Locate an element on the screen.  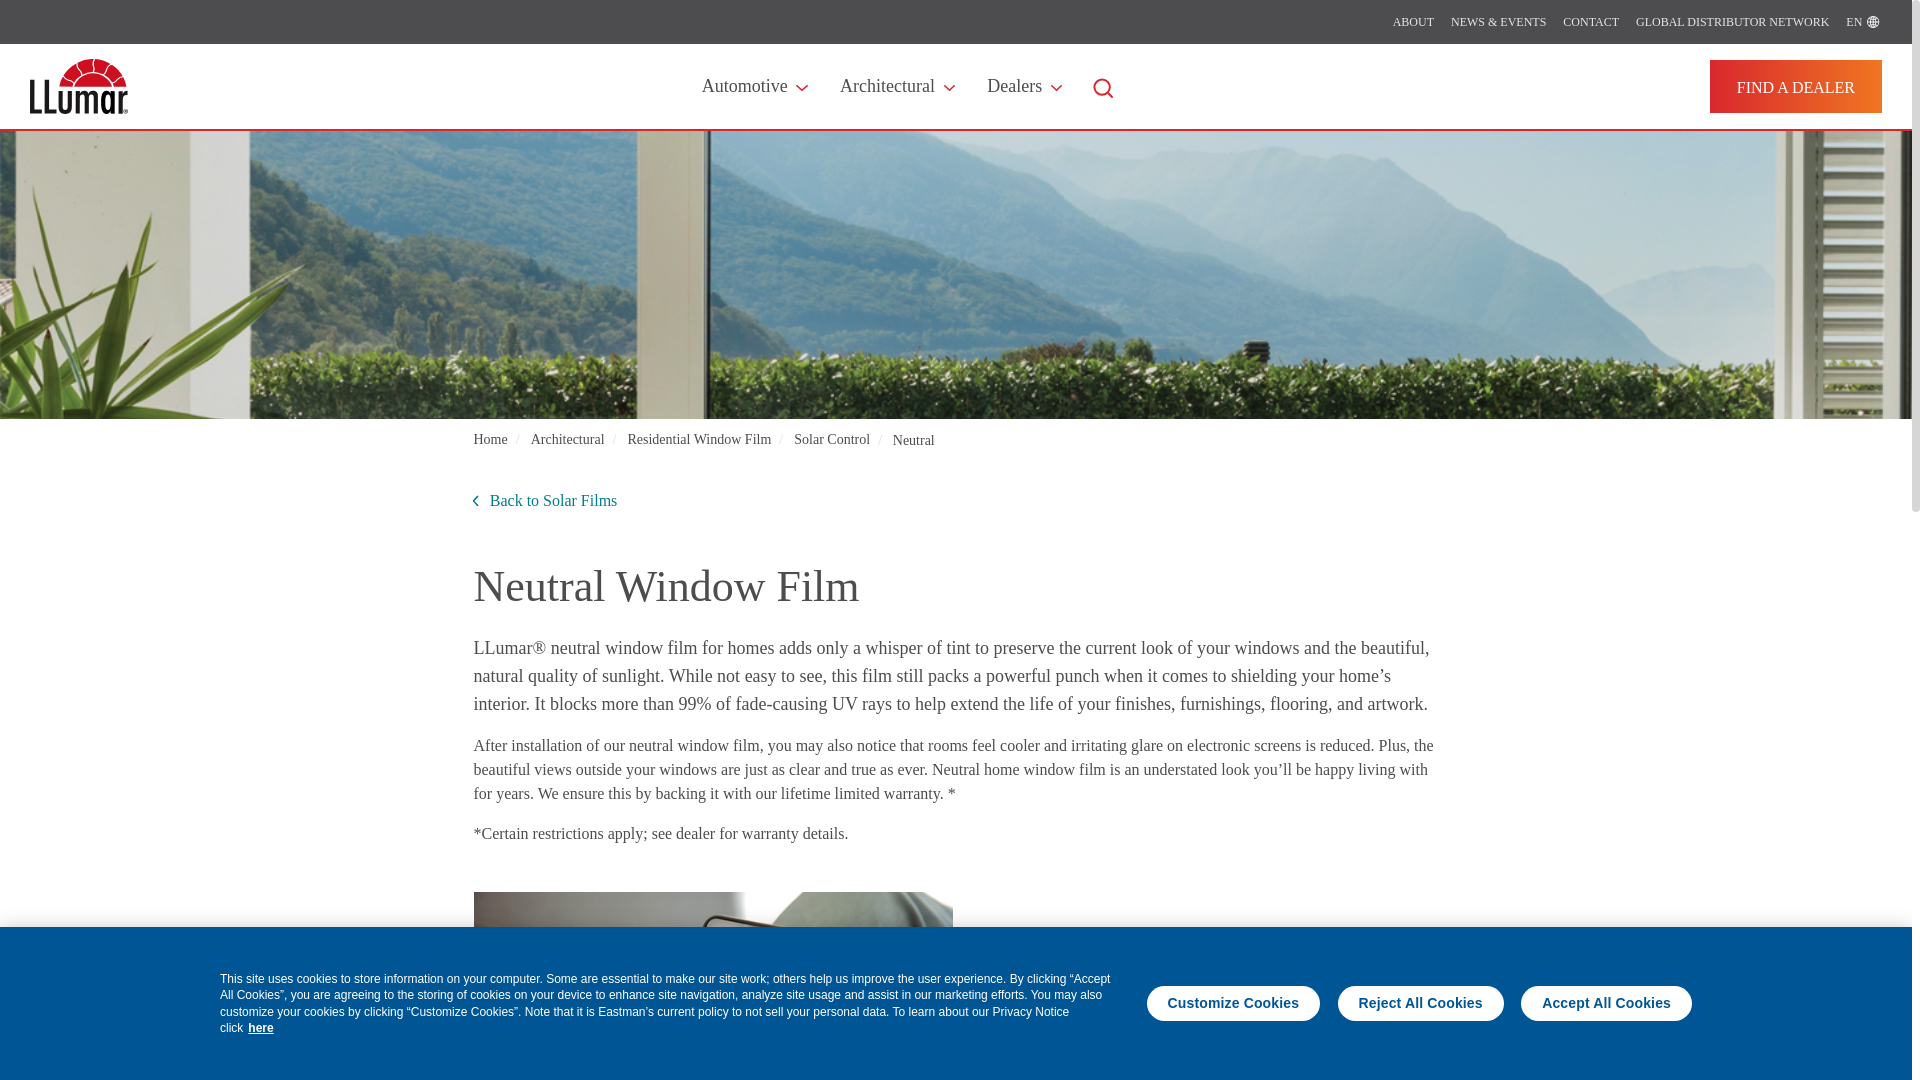
llumar-logo.svg is located at coordinates (79, 86).